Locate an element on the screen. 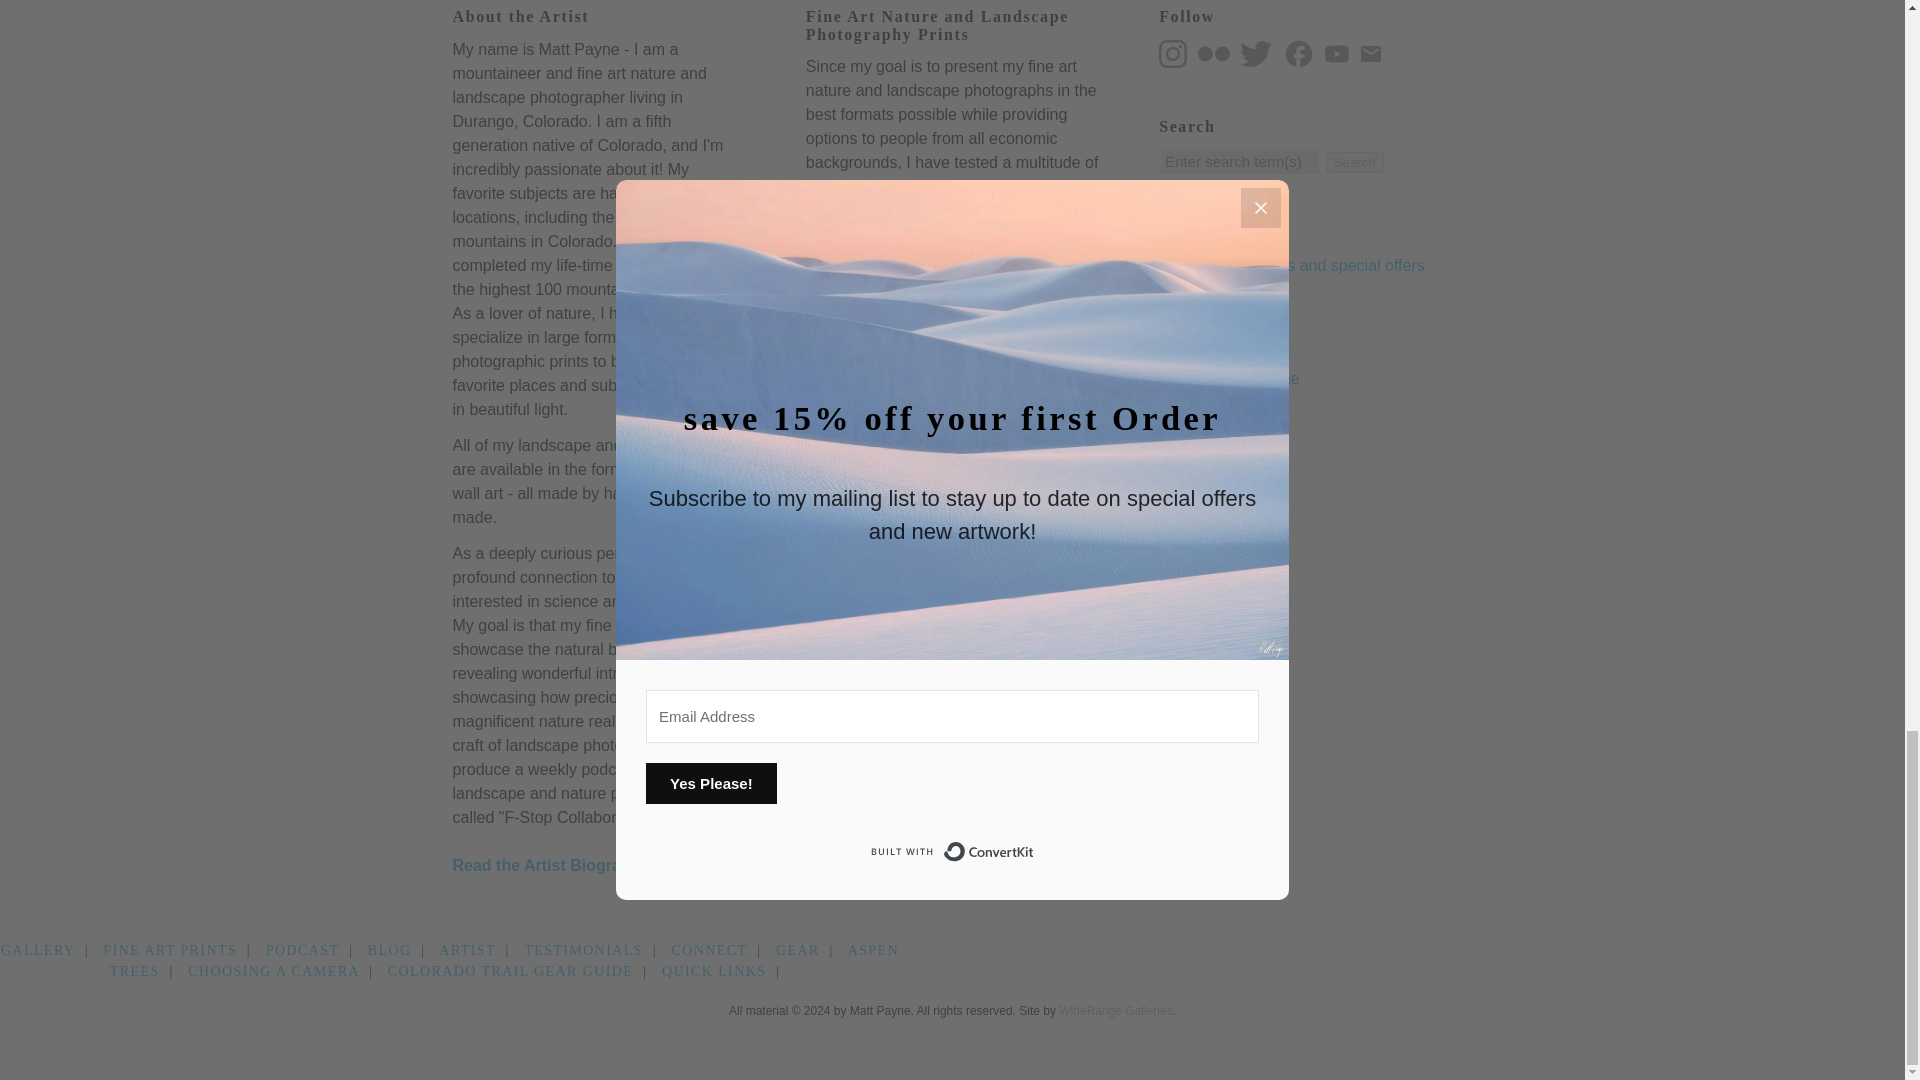  Follow on YouTube is located at coordinates (1336, 54).